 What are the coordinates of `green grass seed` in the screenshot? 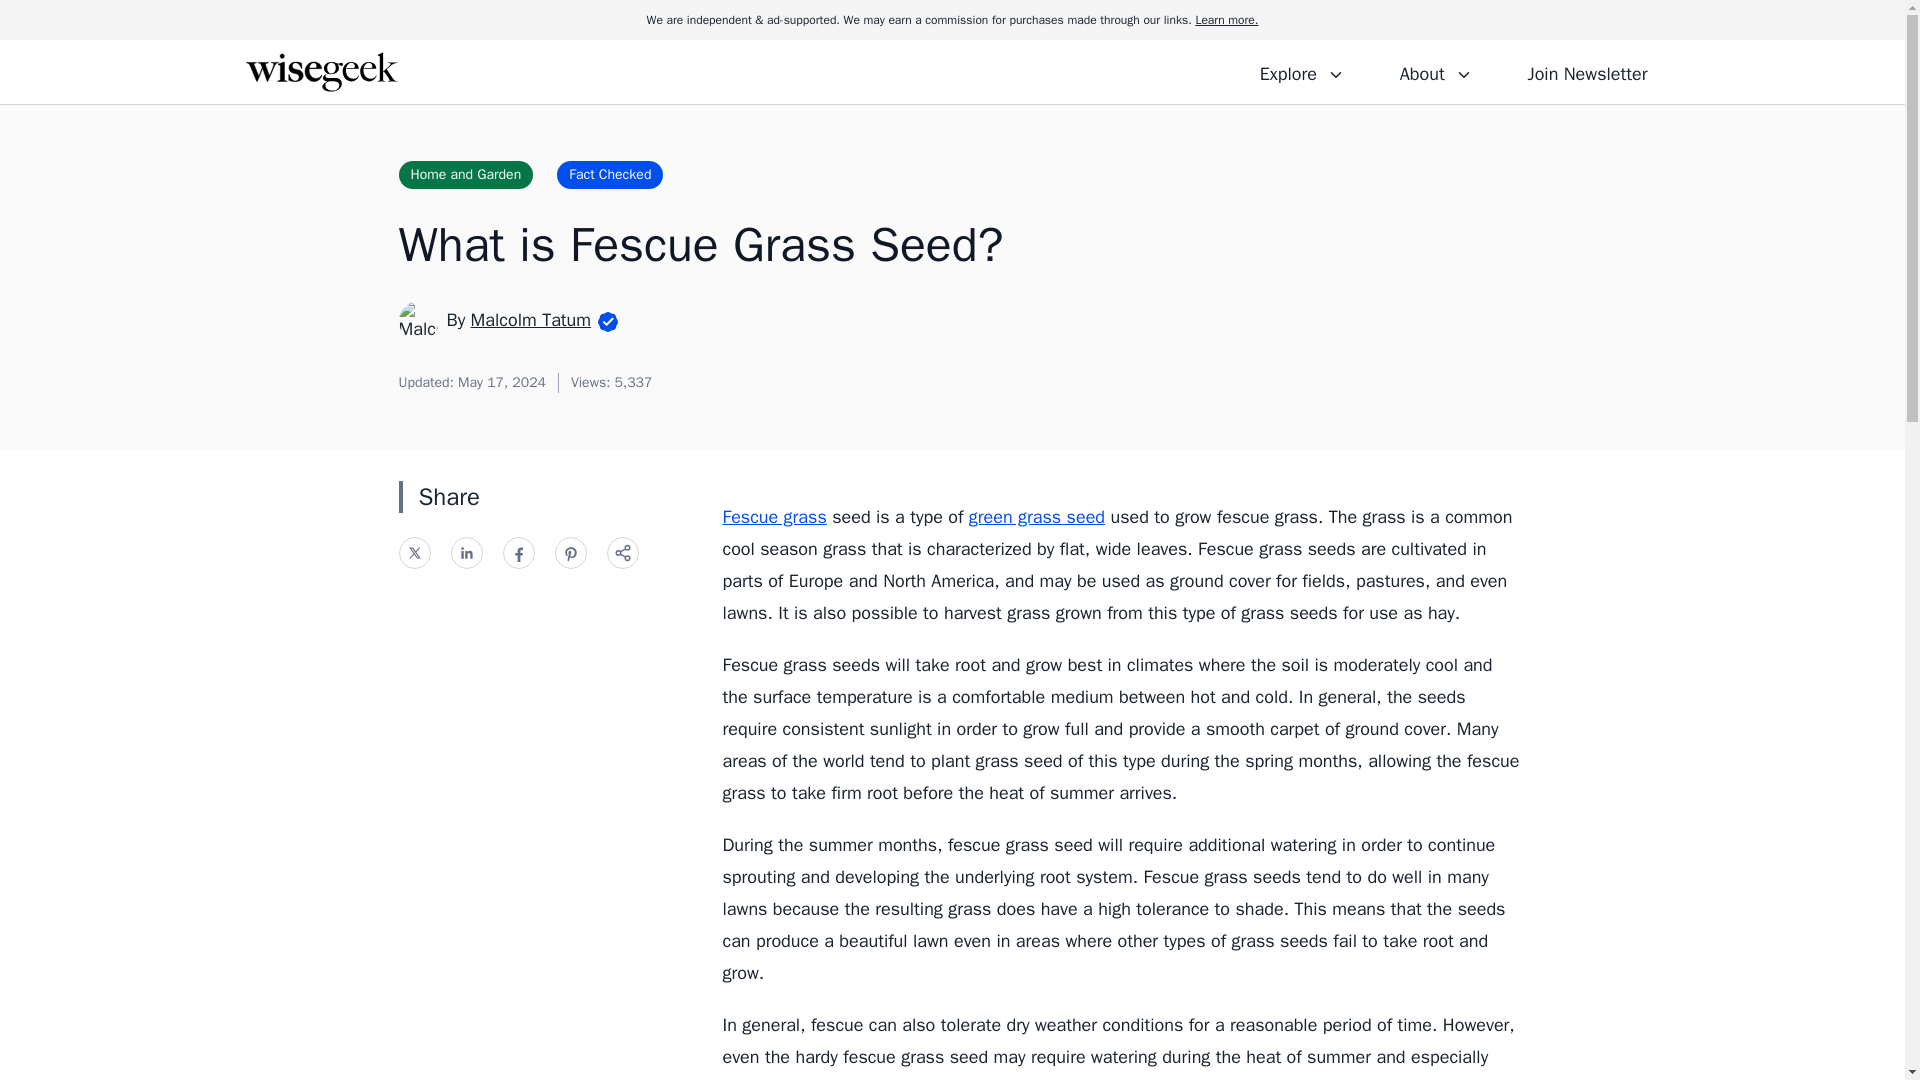 It's located at (1037, 517).